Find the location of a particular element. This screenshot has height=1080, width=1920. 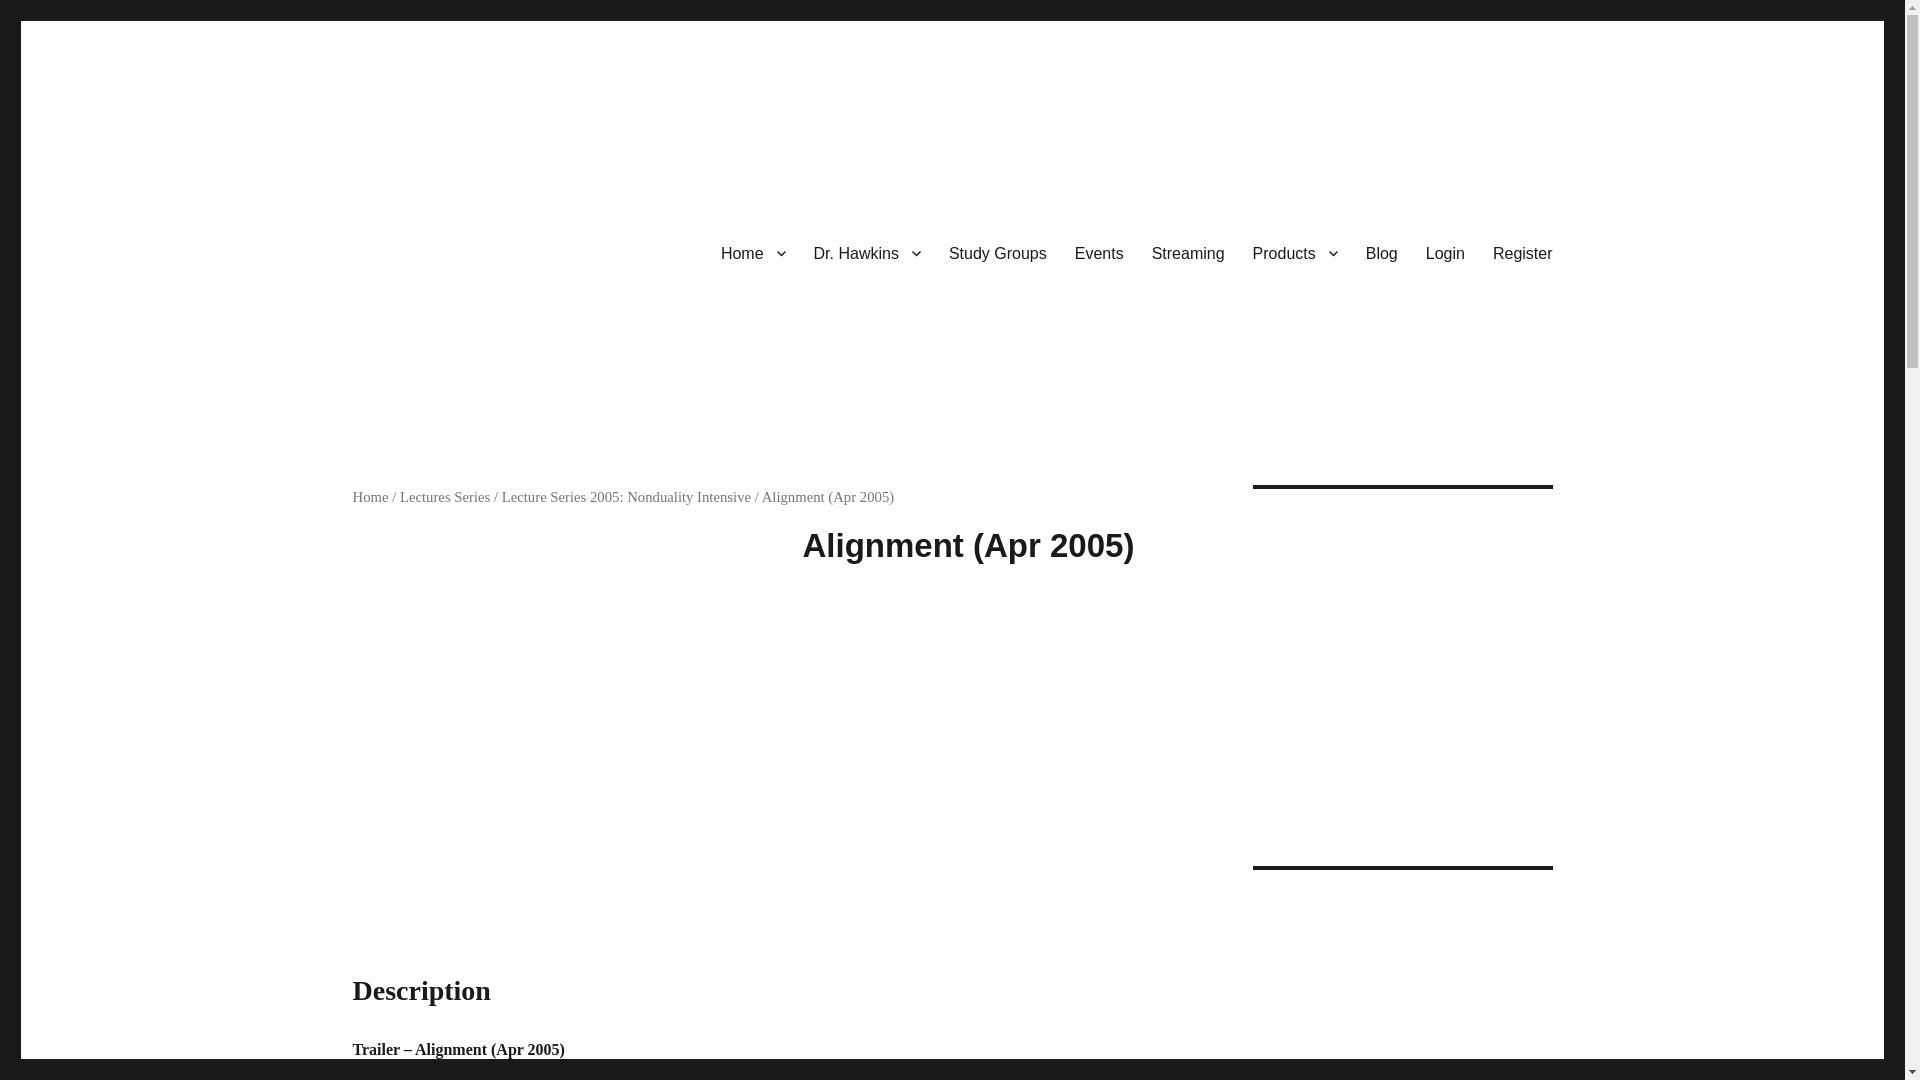

Lectures Series is located at coordinates (444, 497).